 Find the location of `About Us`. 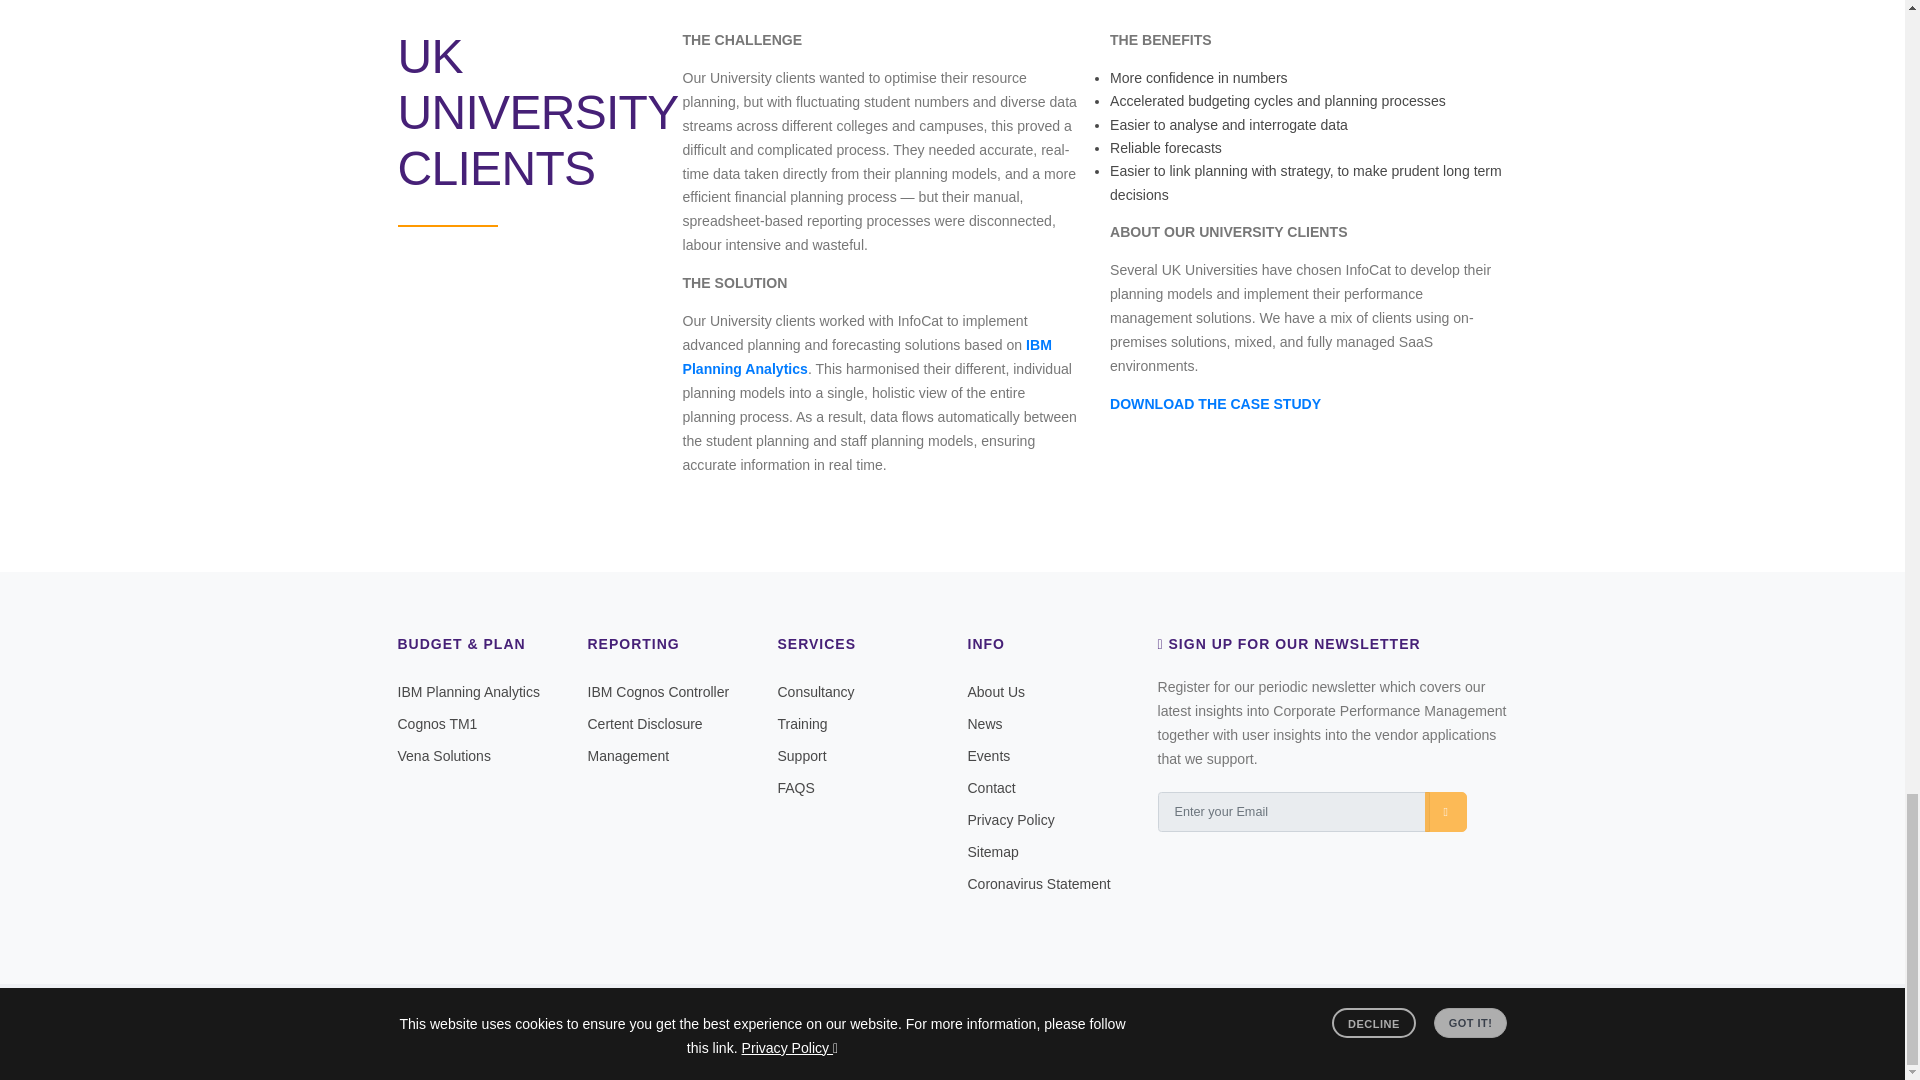

About Us is located at coordinates (996, 691).